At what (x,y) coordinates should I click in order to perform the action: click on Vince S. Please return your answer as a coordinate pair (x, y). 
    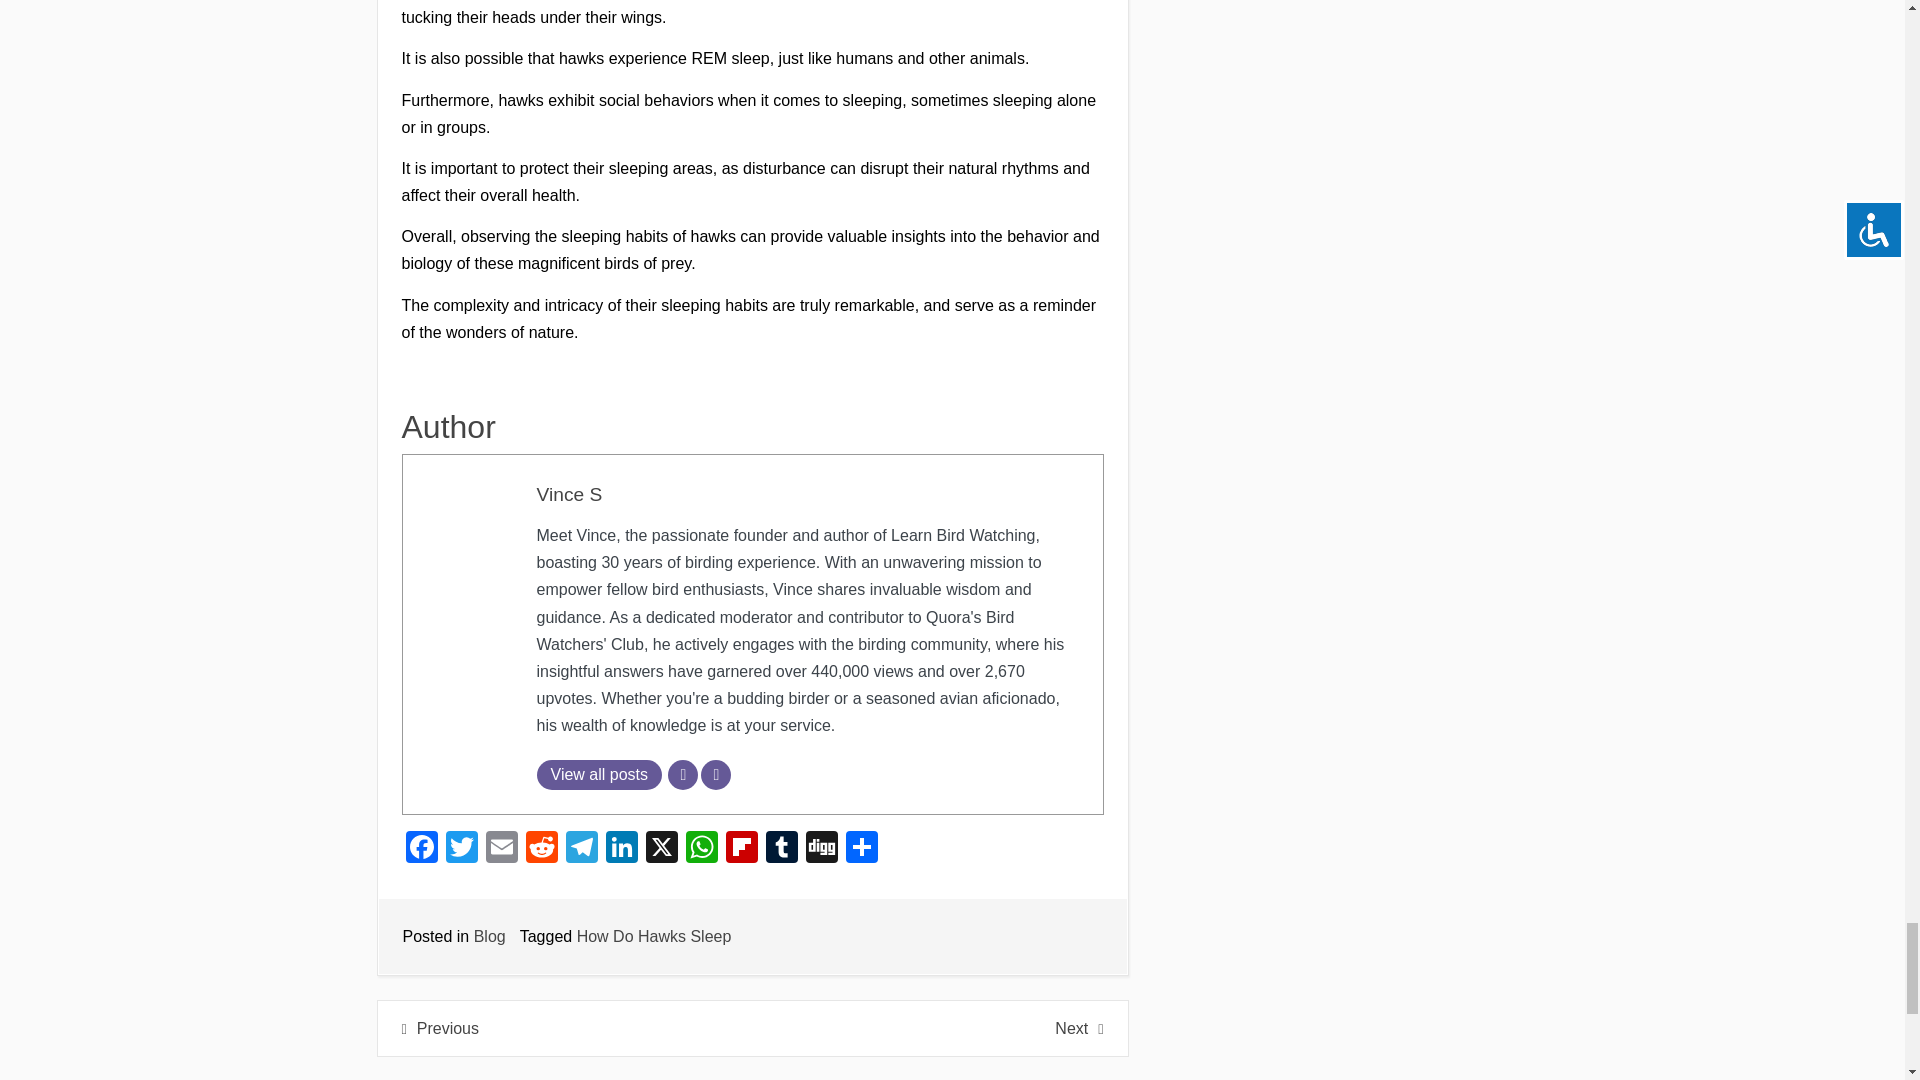
    Looking at the image, I should click on (568, 494).